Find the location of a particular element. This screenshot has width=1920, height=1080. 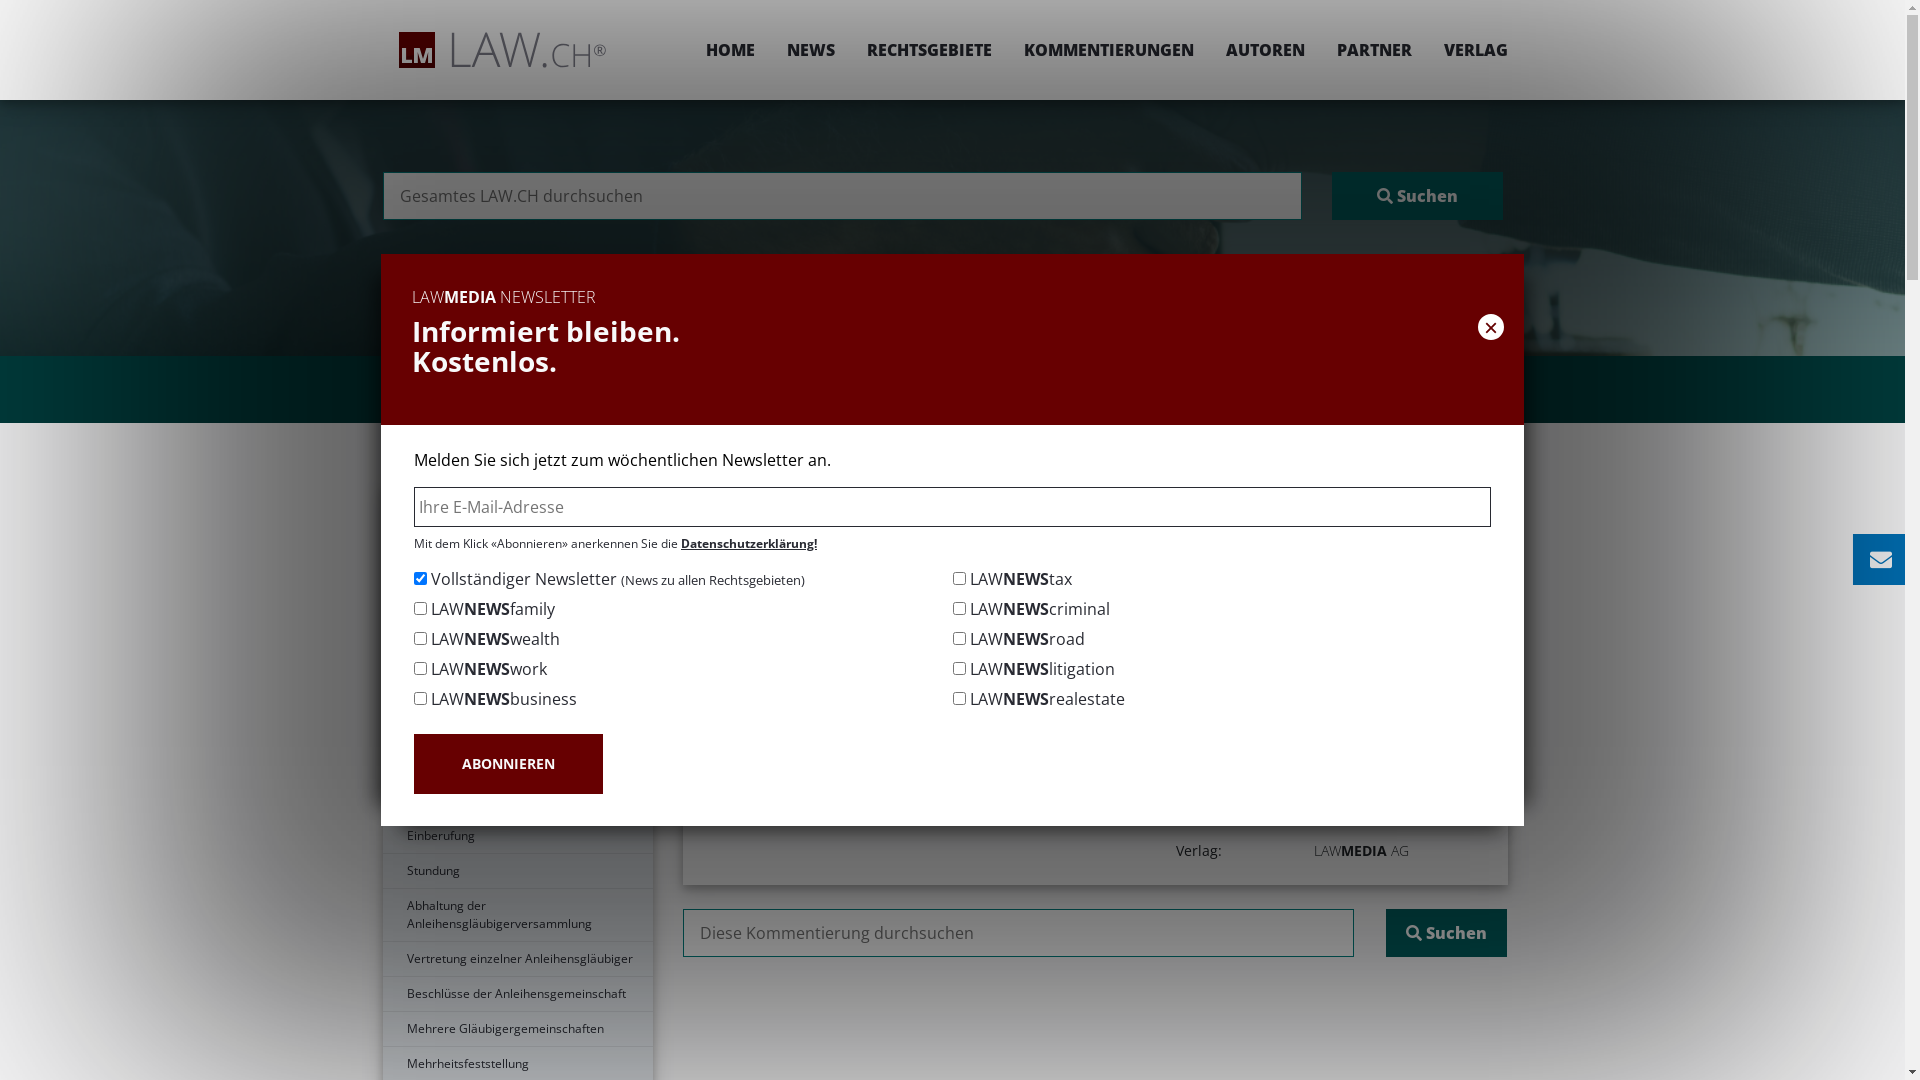

AUTOREN is located at coordinates (1266, 50).